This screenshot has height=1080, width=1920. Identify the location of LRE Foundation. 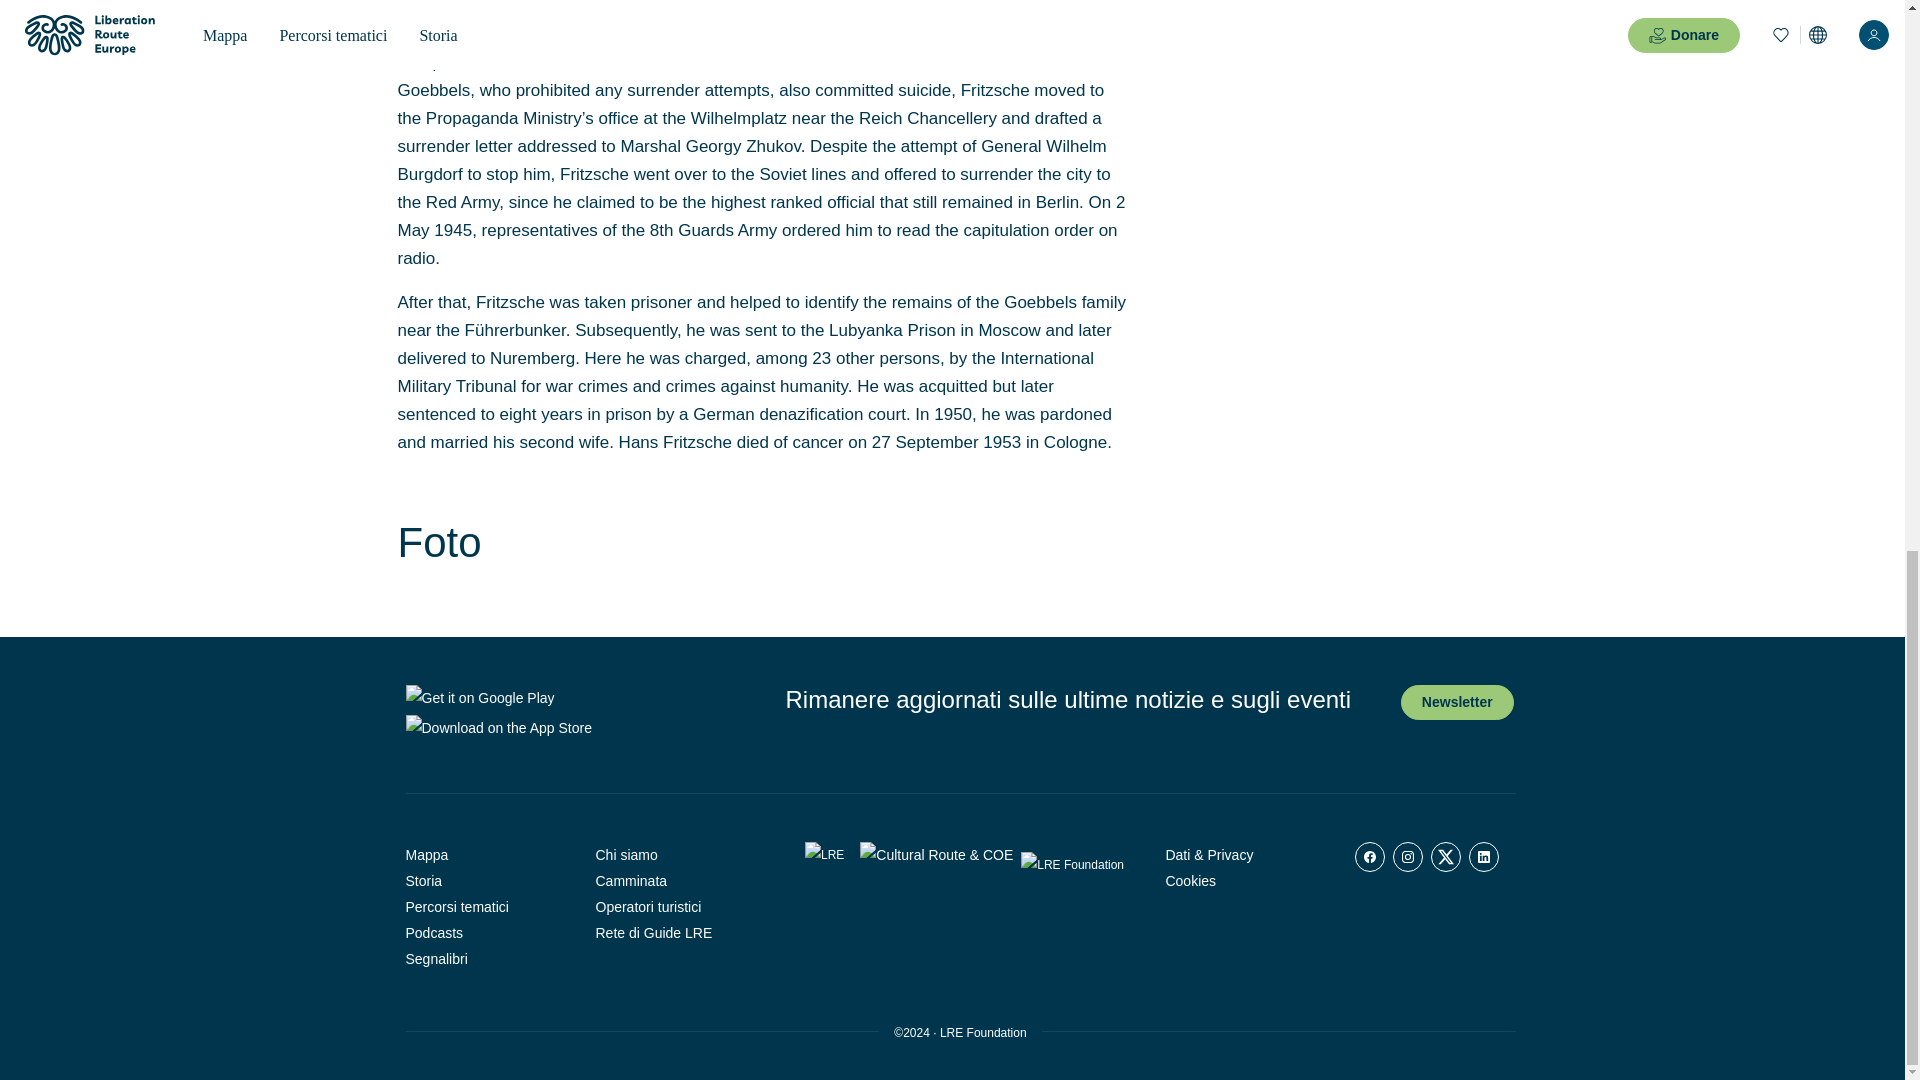
(984, 1033).